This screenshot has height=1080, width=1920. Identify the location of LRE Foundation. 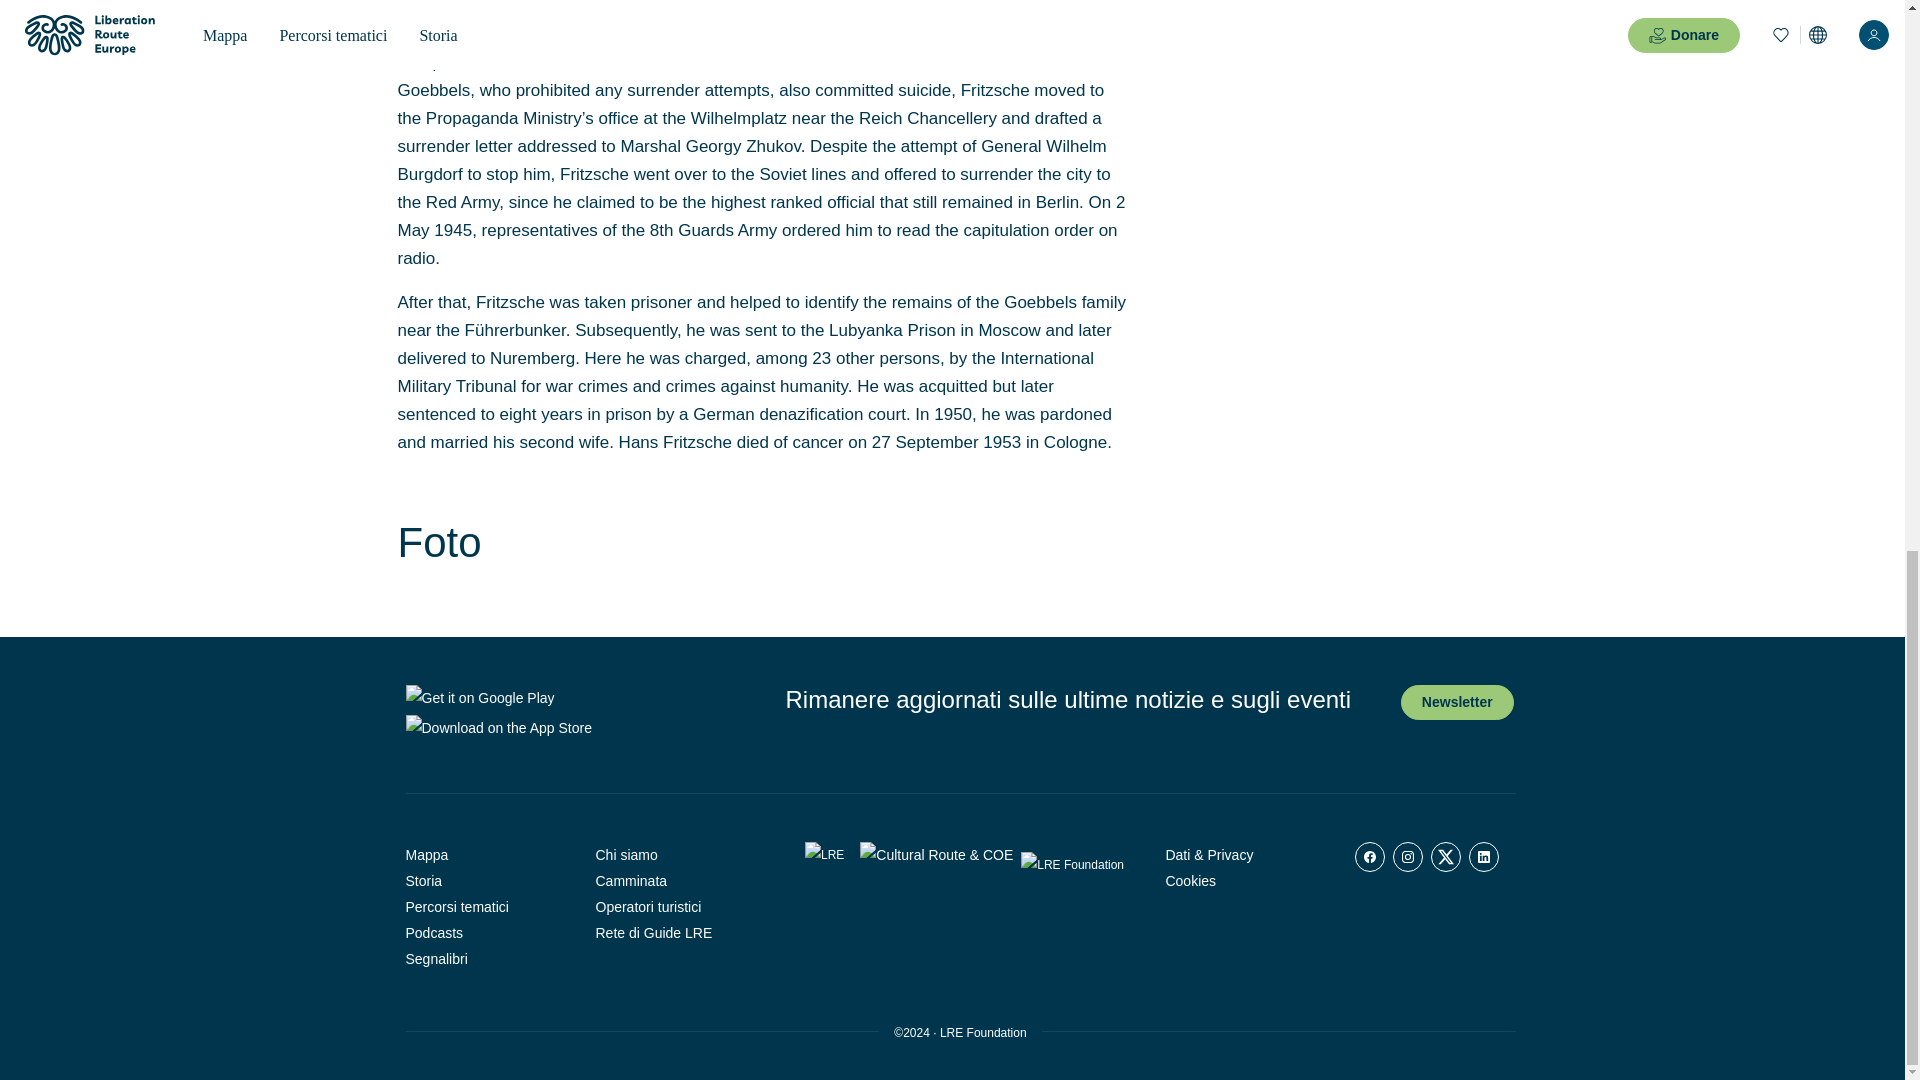
(984, 1033).